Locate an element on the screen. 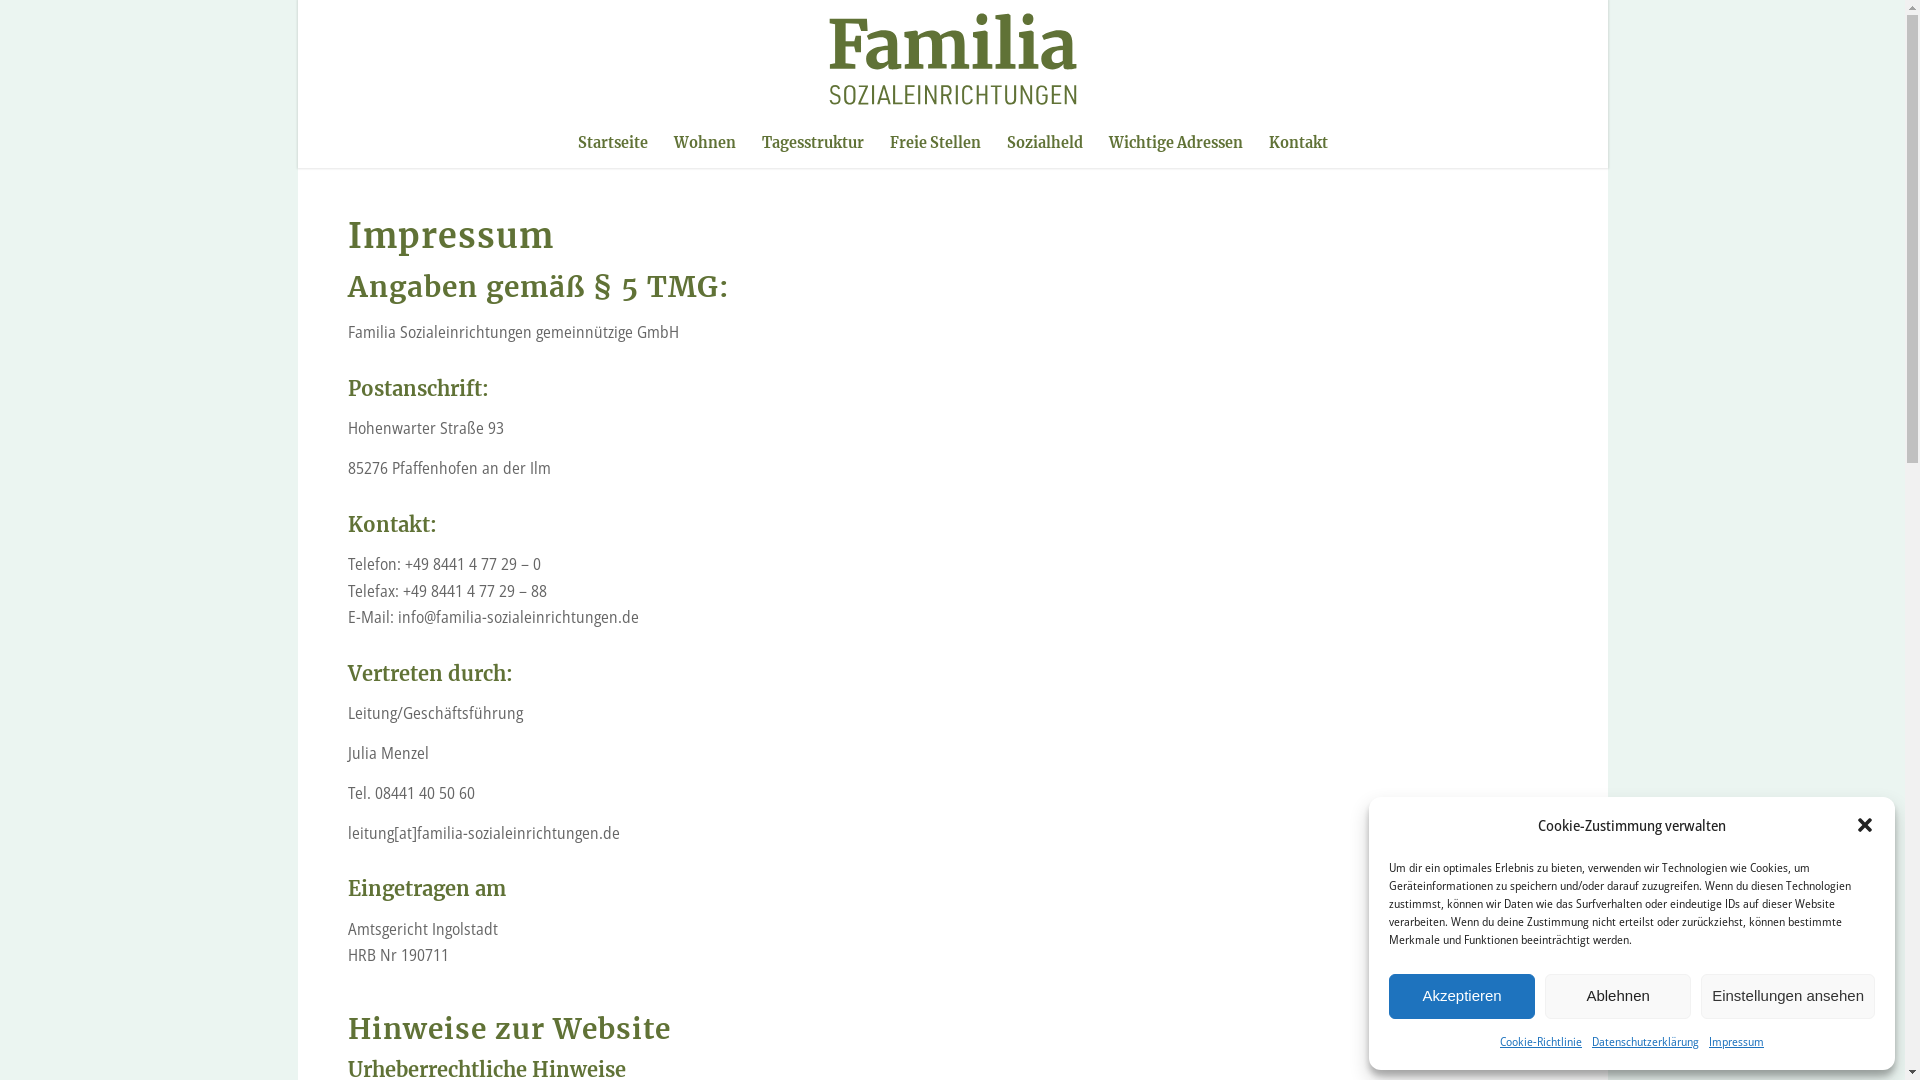 The width and height of the screenshot is (1920, 1080). Impressum is located at coordinates (1736, 1042).